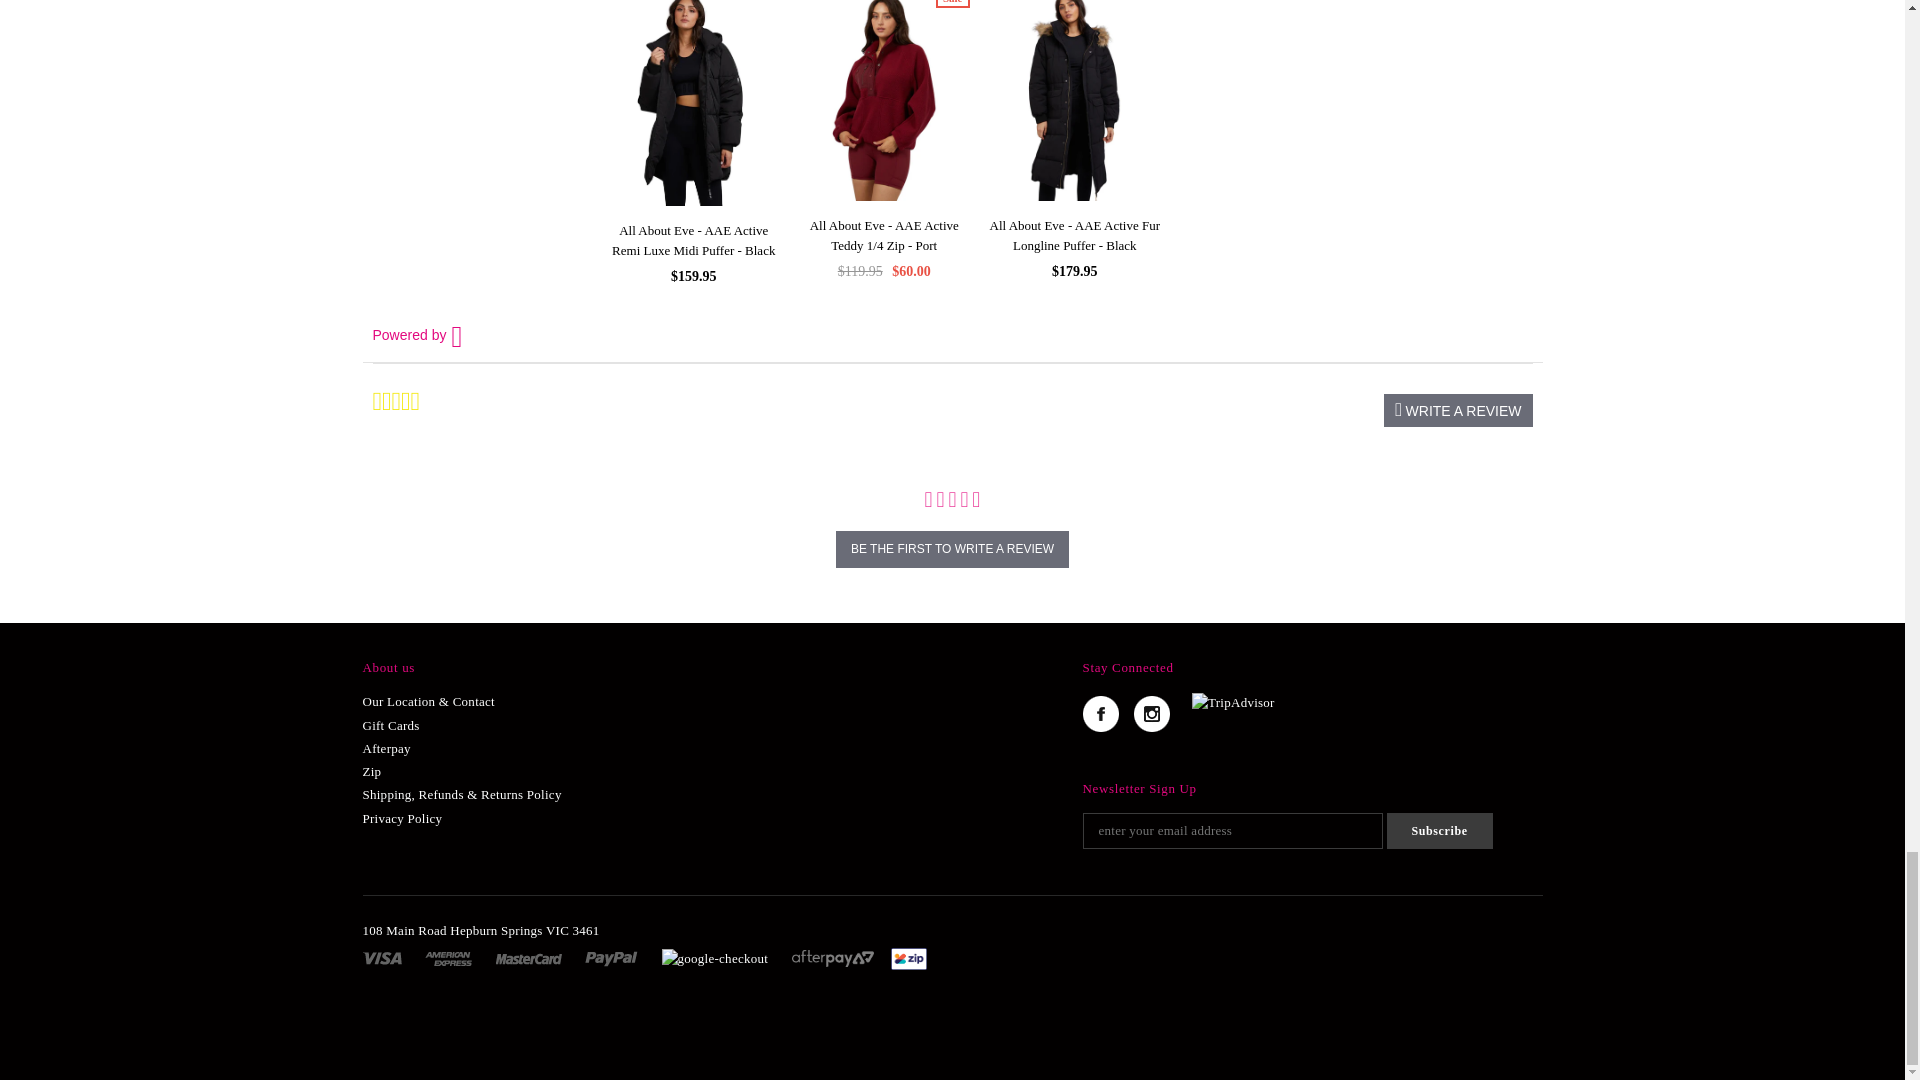 This screenshot has height=1080, width=1920. I want to click on Subscribe, so click(1438, 830).